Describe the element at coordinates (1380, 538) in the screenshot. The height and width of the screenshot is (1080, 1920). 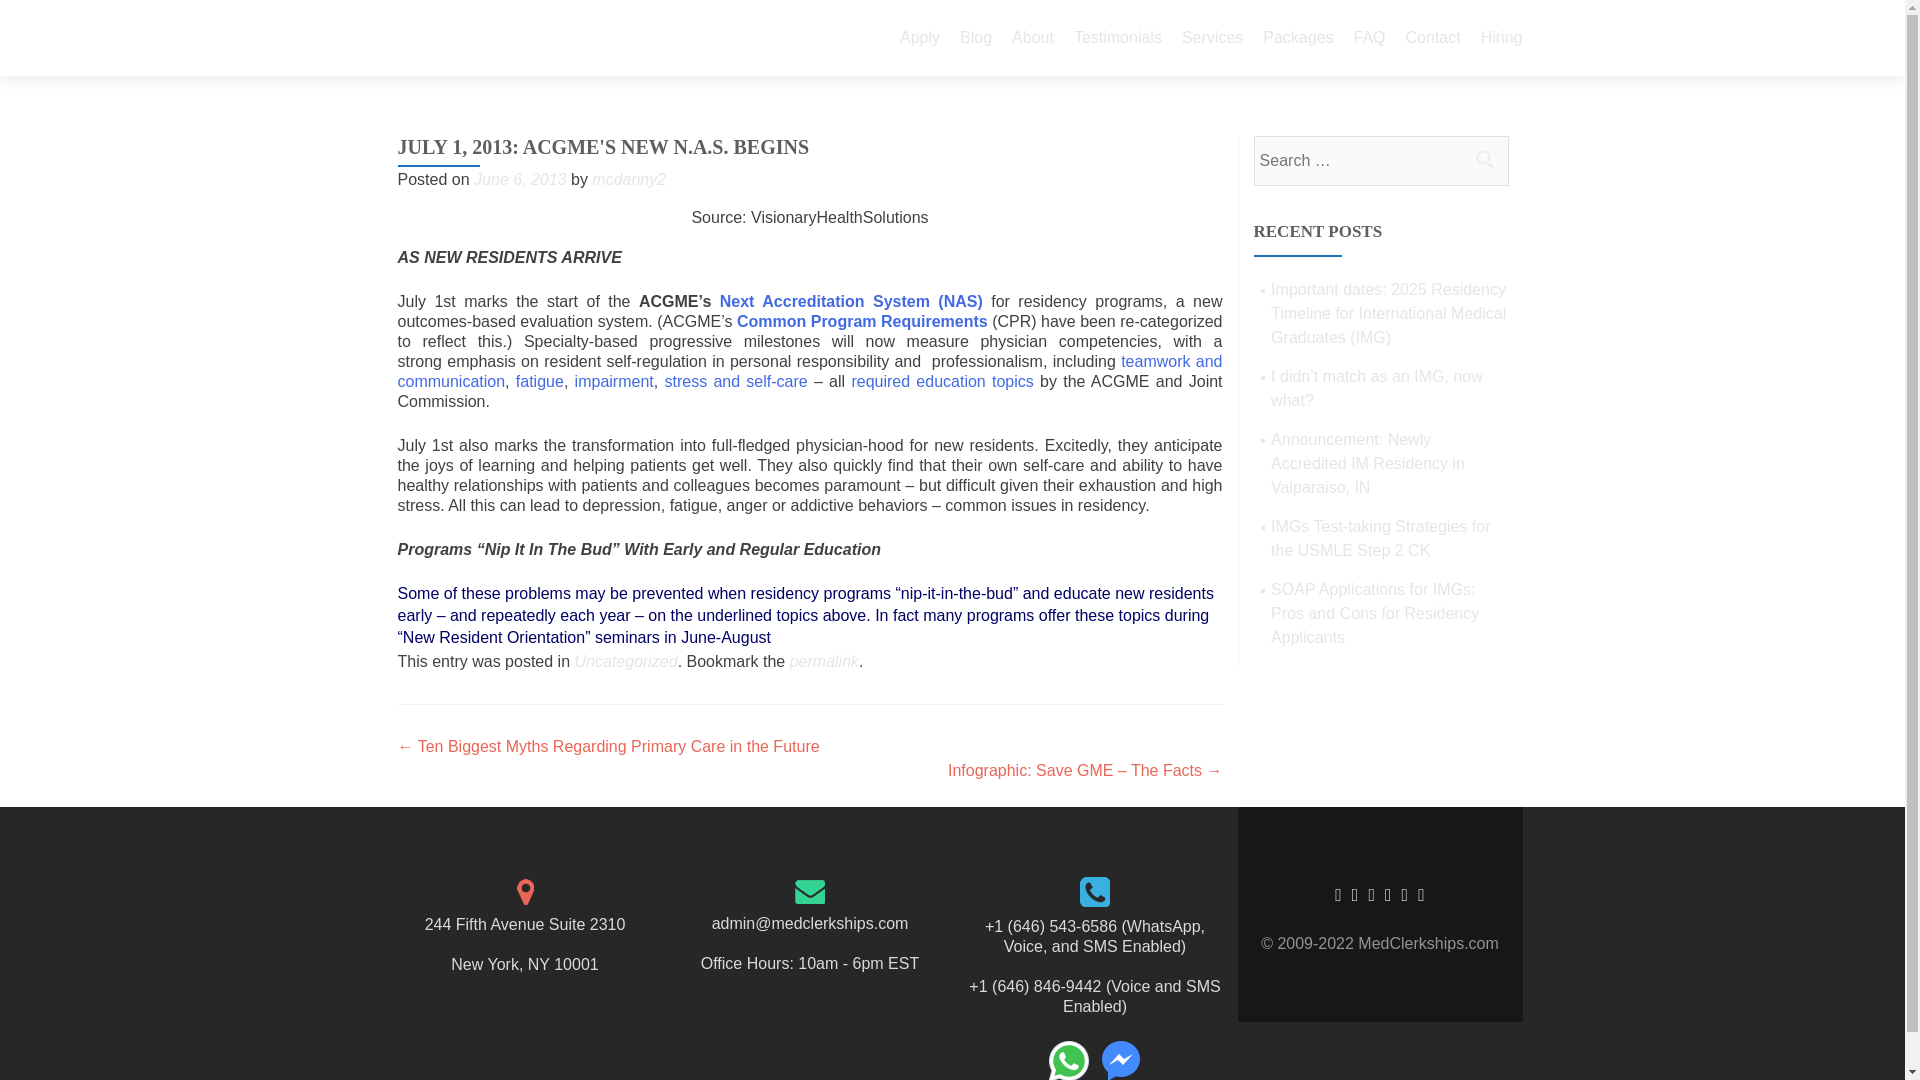
I see `IMGs Test-taking Strategies for the USMLE Step 2 CK` at that location.